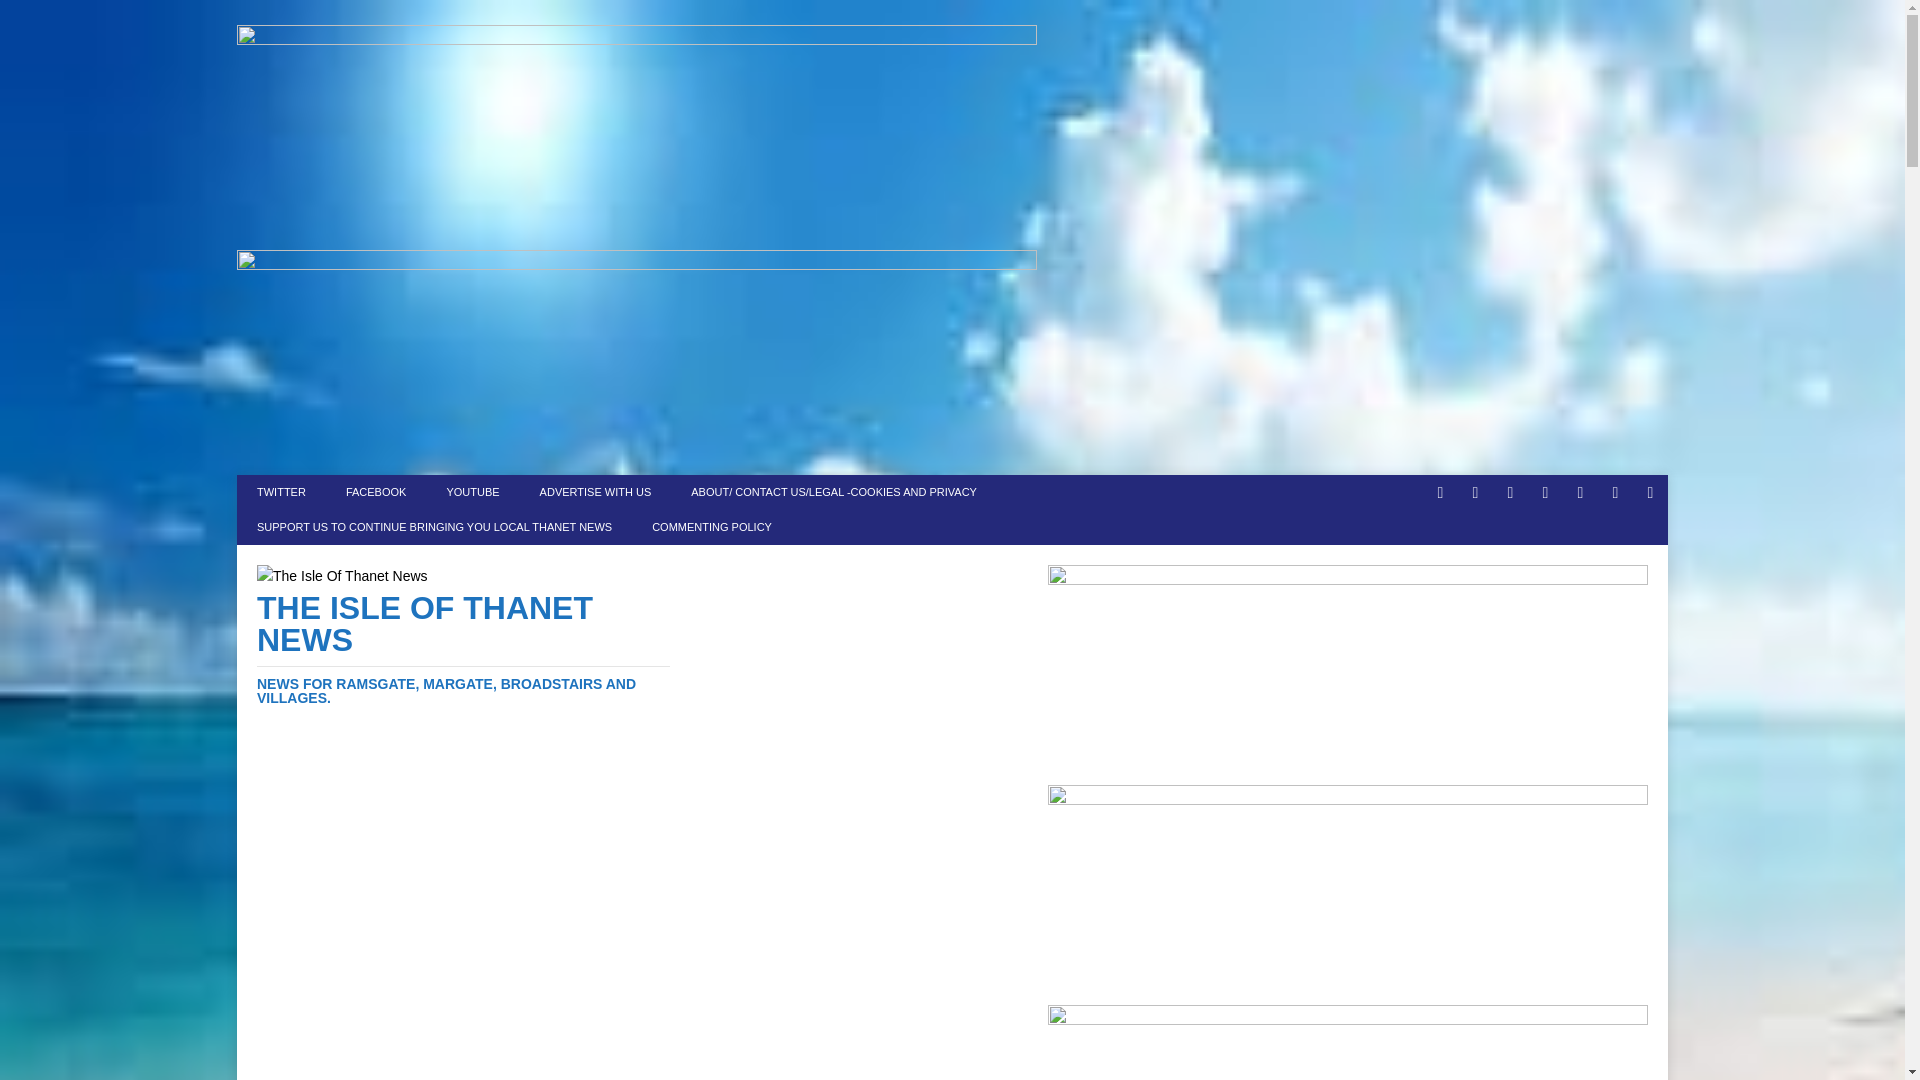  Describe the element at coordinates (434, 527) in the screenshot. I see `SUPPORT US TO CONTINUE BRINGING YOU LOCAL THANET NEWS` at that location.